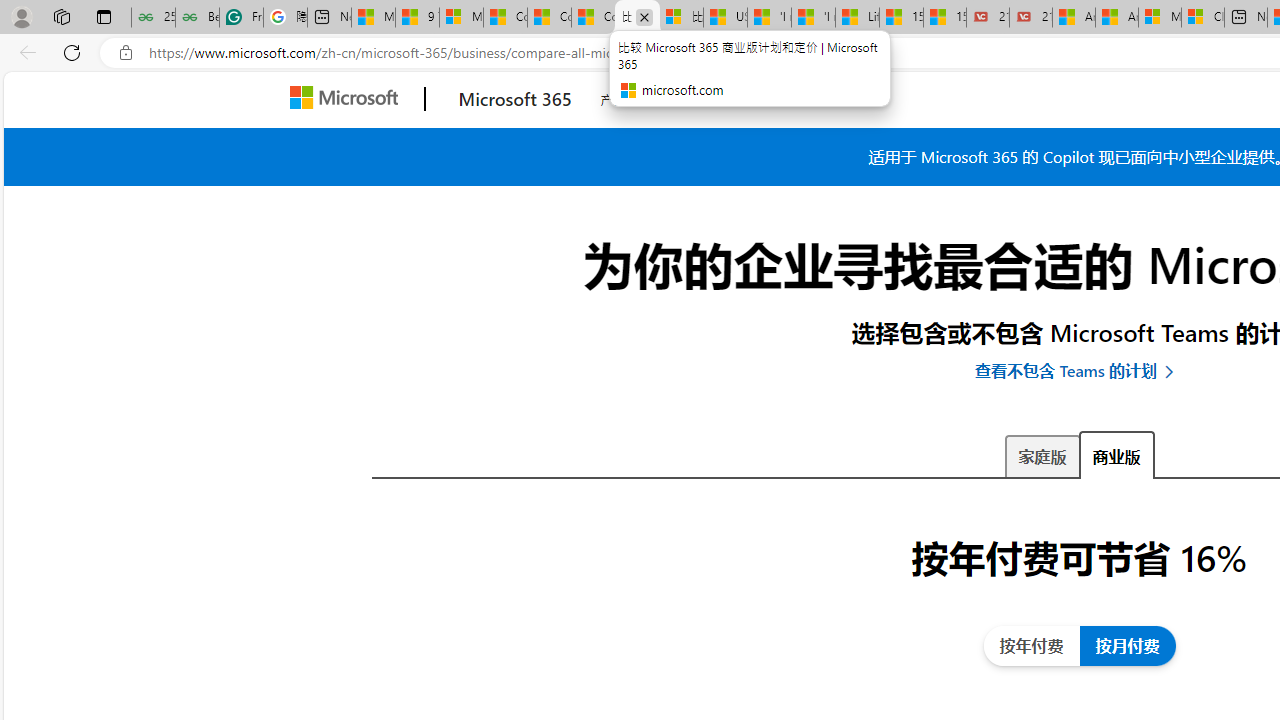 The image size is (1280, 720). I want to click on 25 Basic Linux Commands For Beginners - GeeksforGeeks, so click(153, 18).